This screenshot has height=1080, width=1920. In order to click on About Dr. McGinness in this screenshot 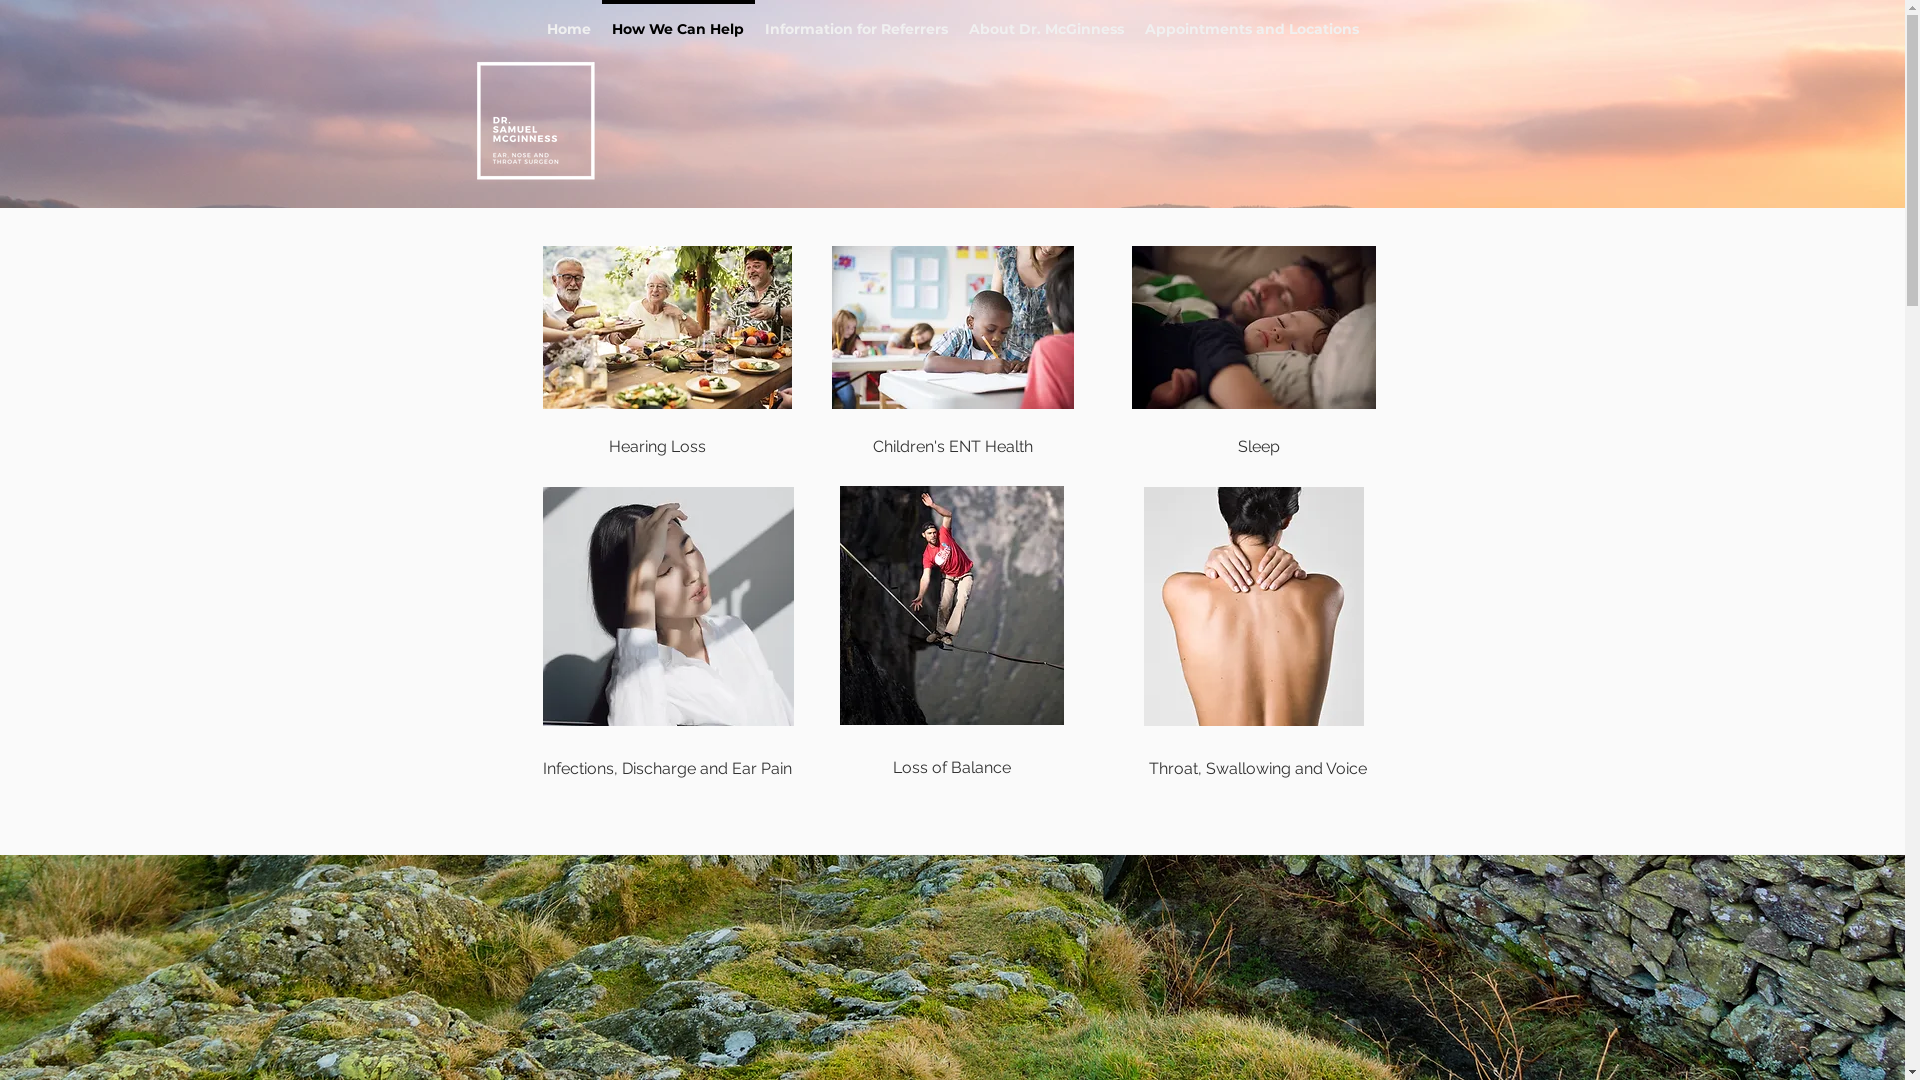, I will do `click(1046, 20)`.